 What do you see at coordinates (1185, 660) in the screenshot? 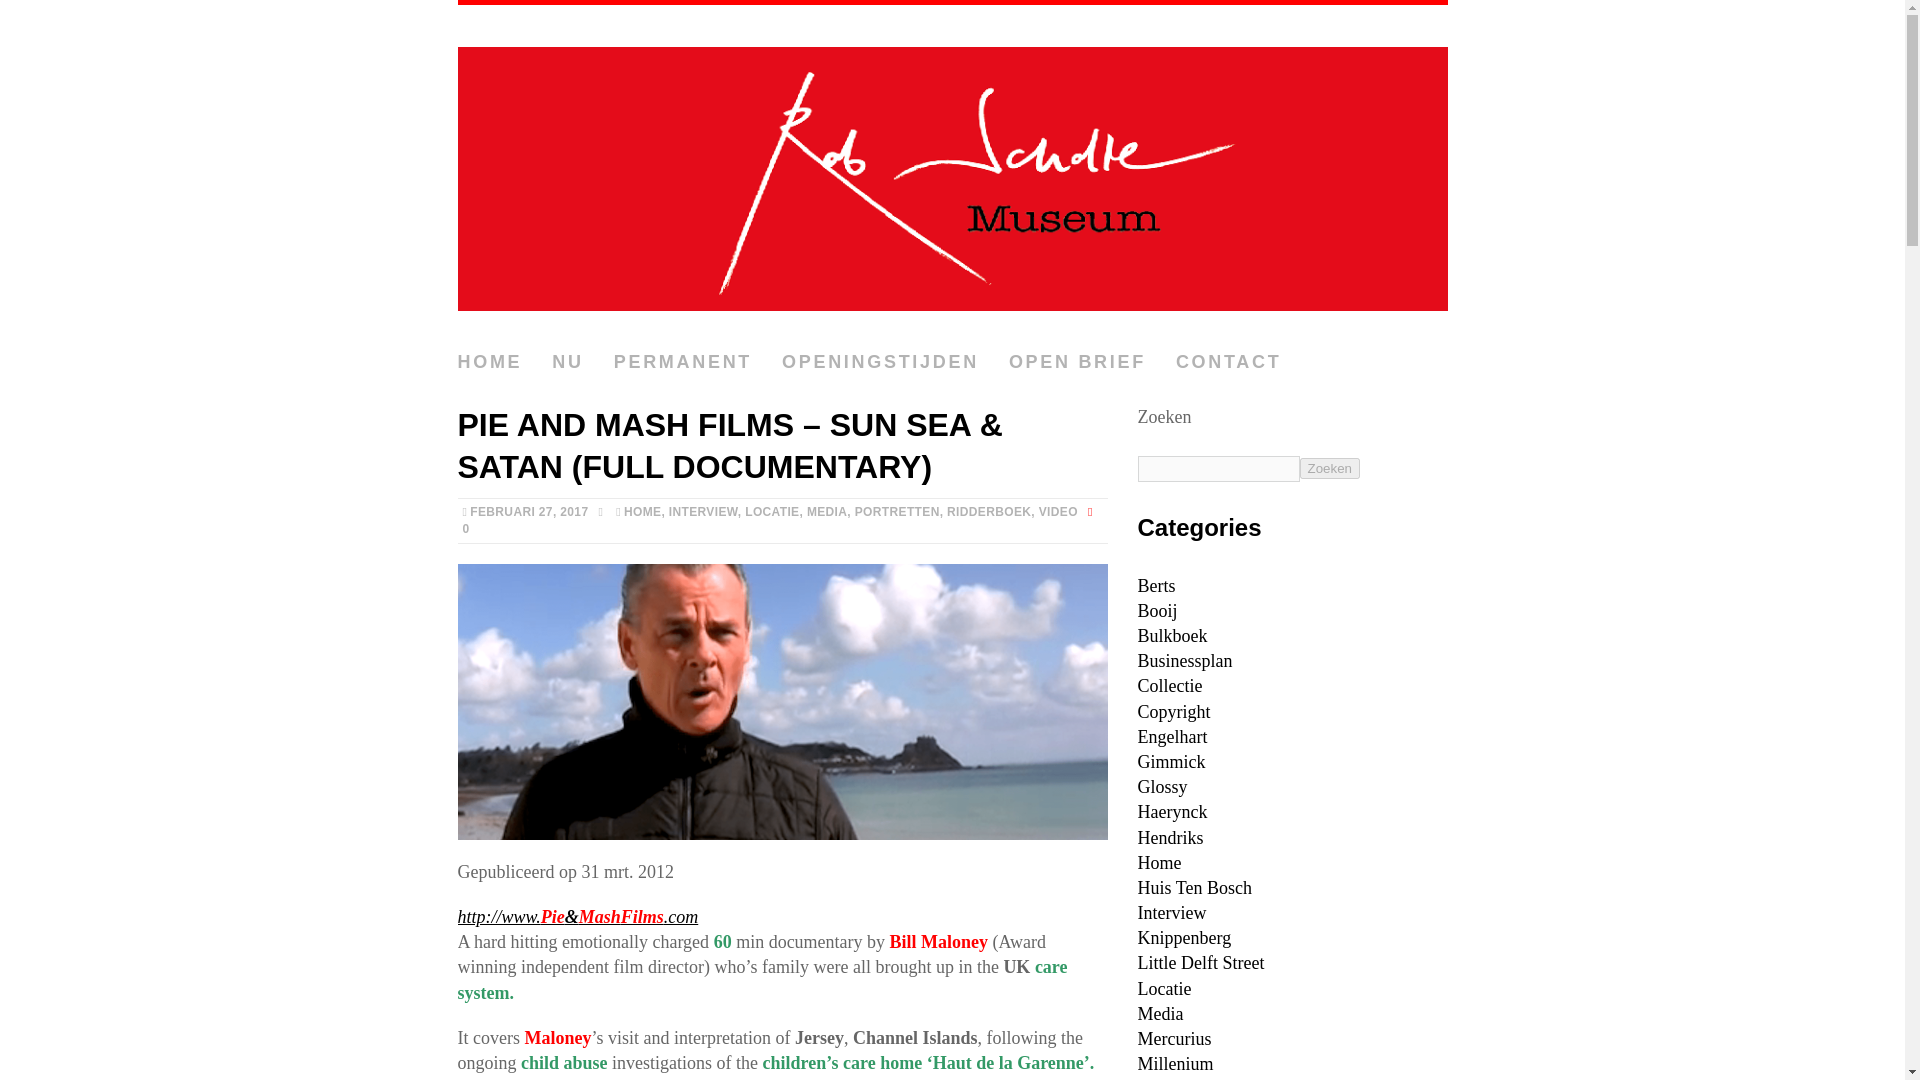
I see `Businessplan` at bounding box center [1185, 660].